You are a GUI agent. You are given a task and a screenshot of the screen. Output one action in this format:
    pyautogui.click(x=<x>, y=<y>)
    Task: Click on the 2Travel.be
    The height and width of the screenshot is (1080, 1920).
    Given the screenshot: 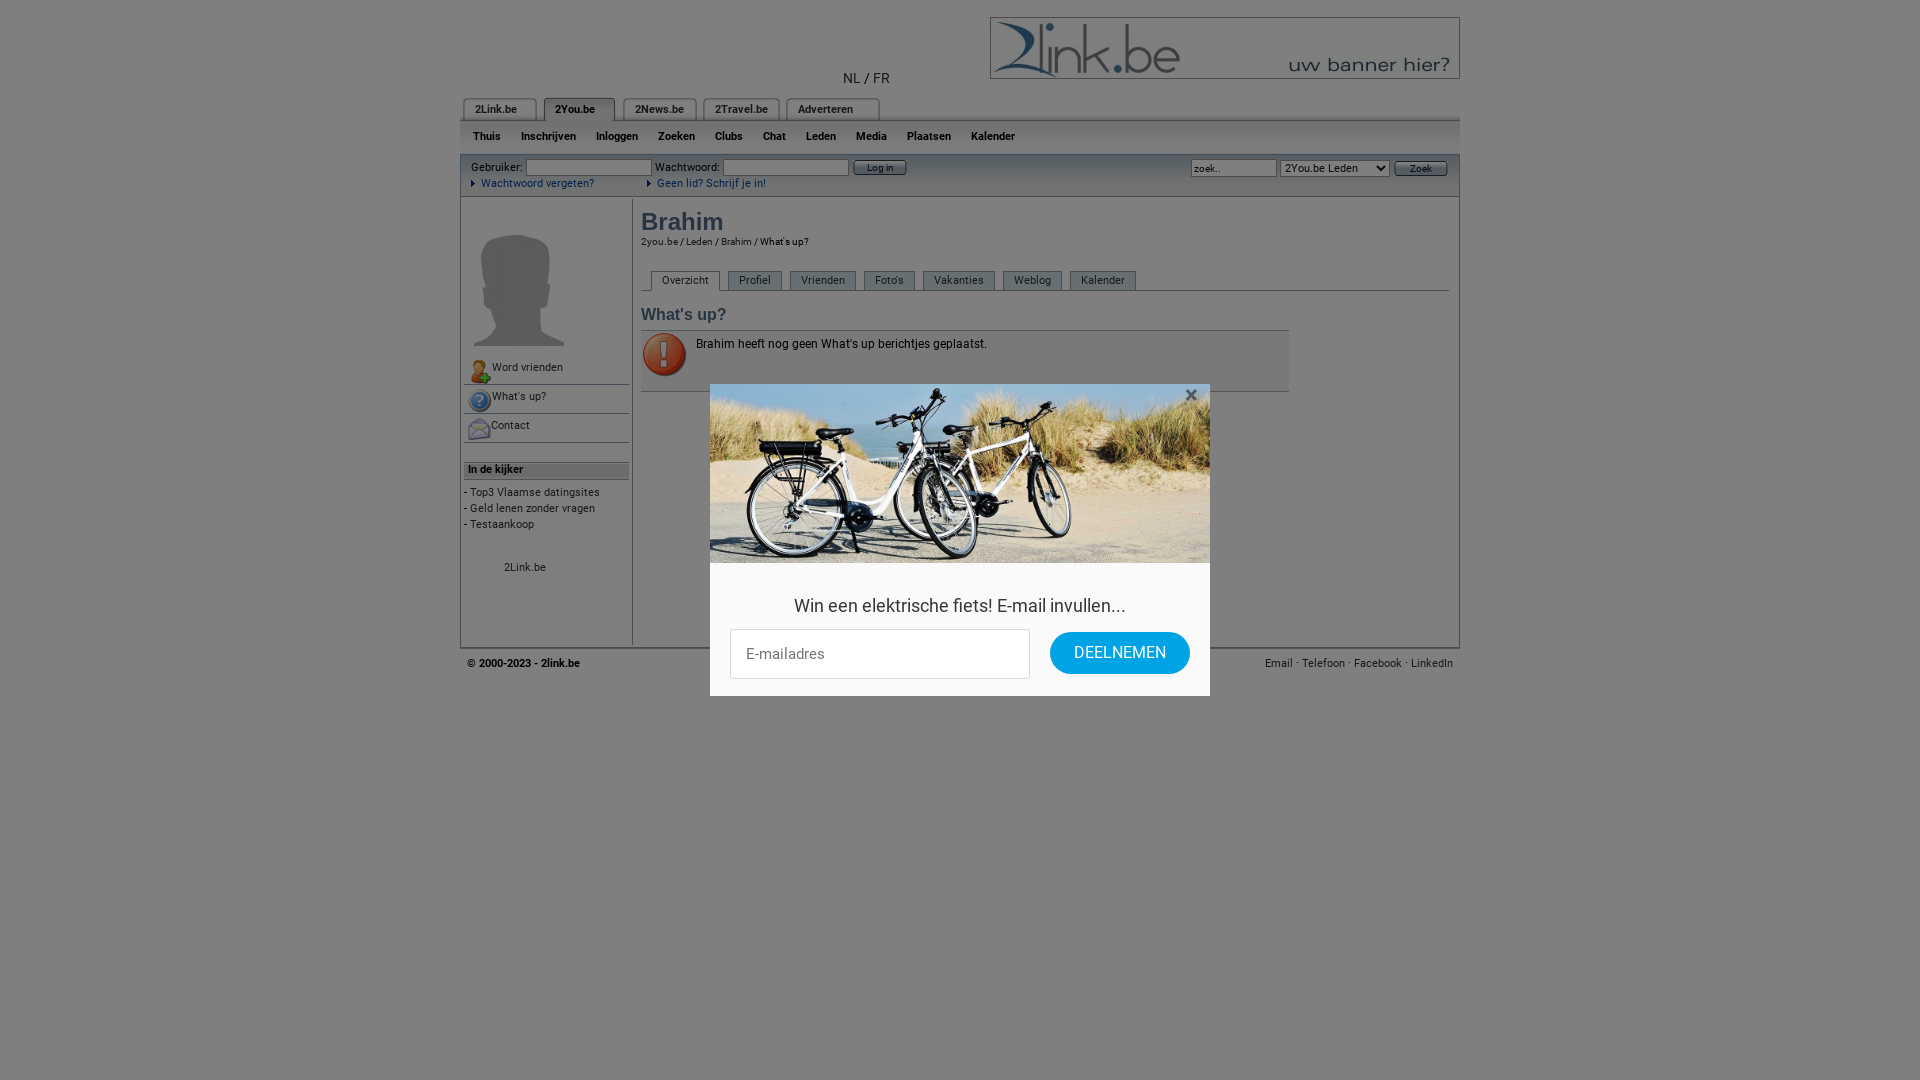 What is the action you would take?
    pyautogui.click(x=742, y=110)
    